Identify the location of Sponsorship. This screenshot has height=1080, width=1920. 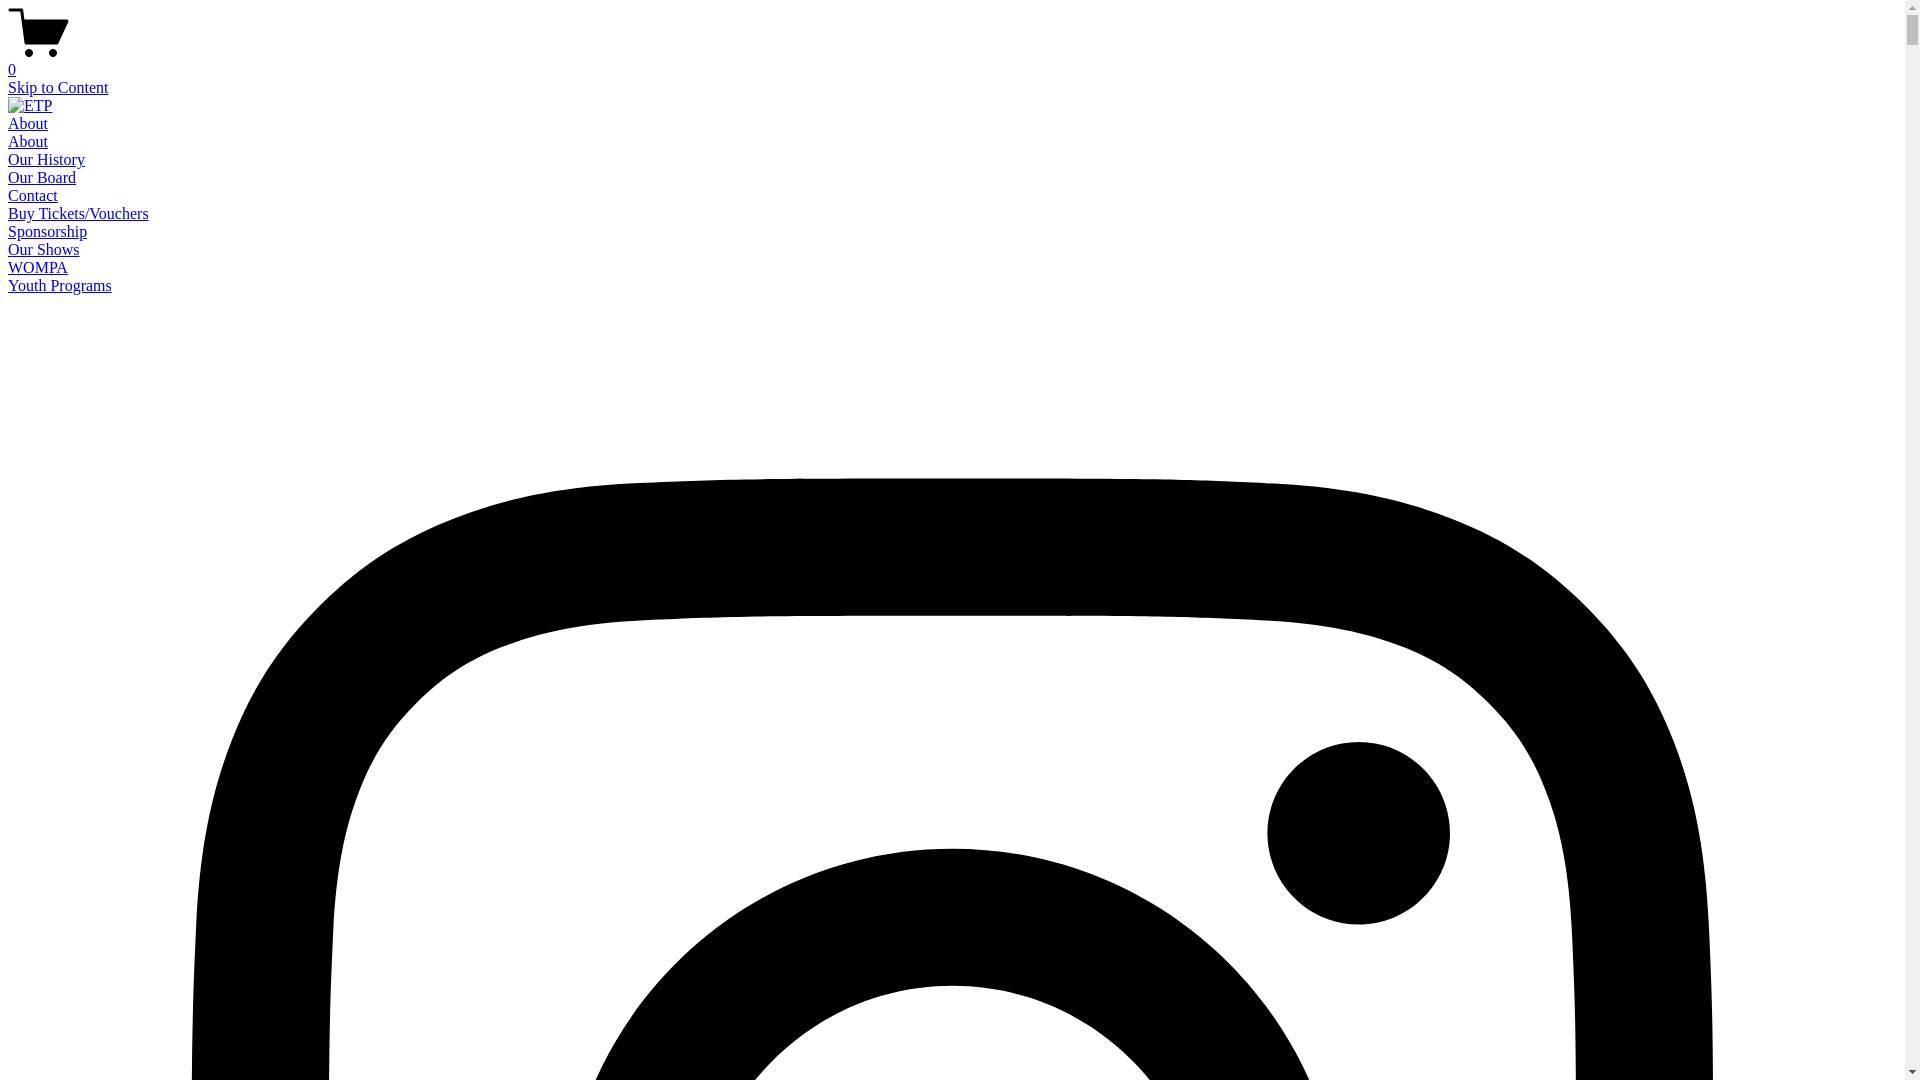
(48, 232).